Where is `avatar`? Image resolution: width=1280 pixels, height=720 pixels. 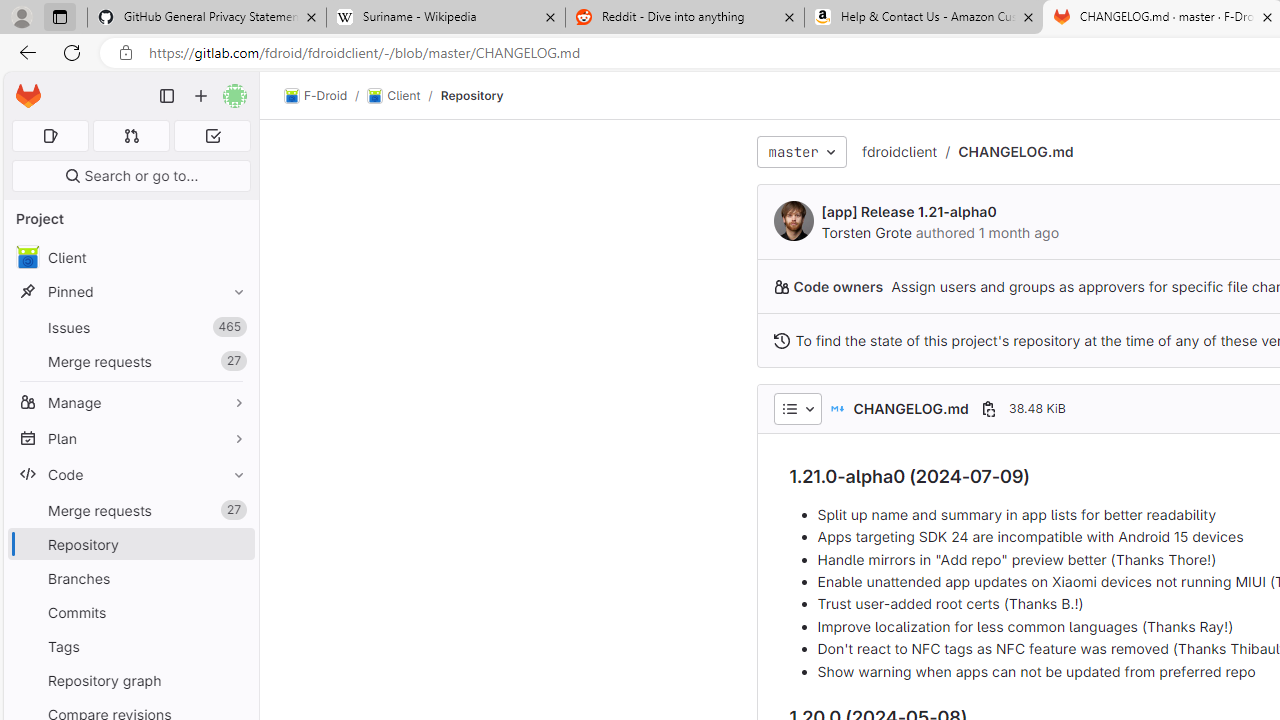 avatar is located at coordinates (27, 257).